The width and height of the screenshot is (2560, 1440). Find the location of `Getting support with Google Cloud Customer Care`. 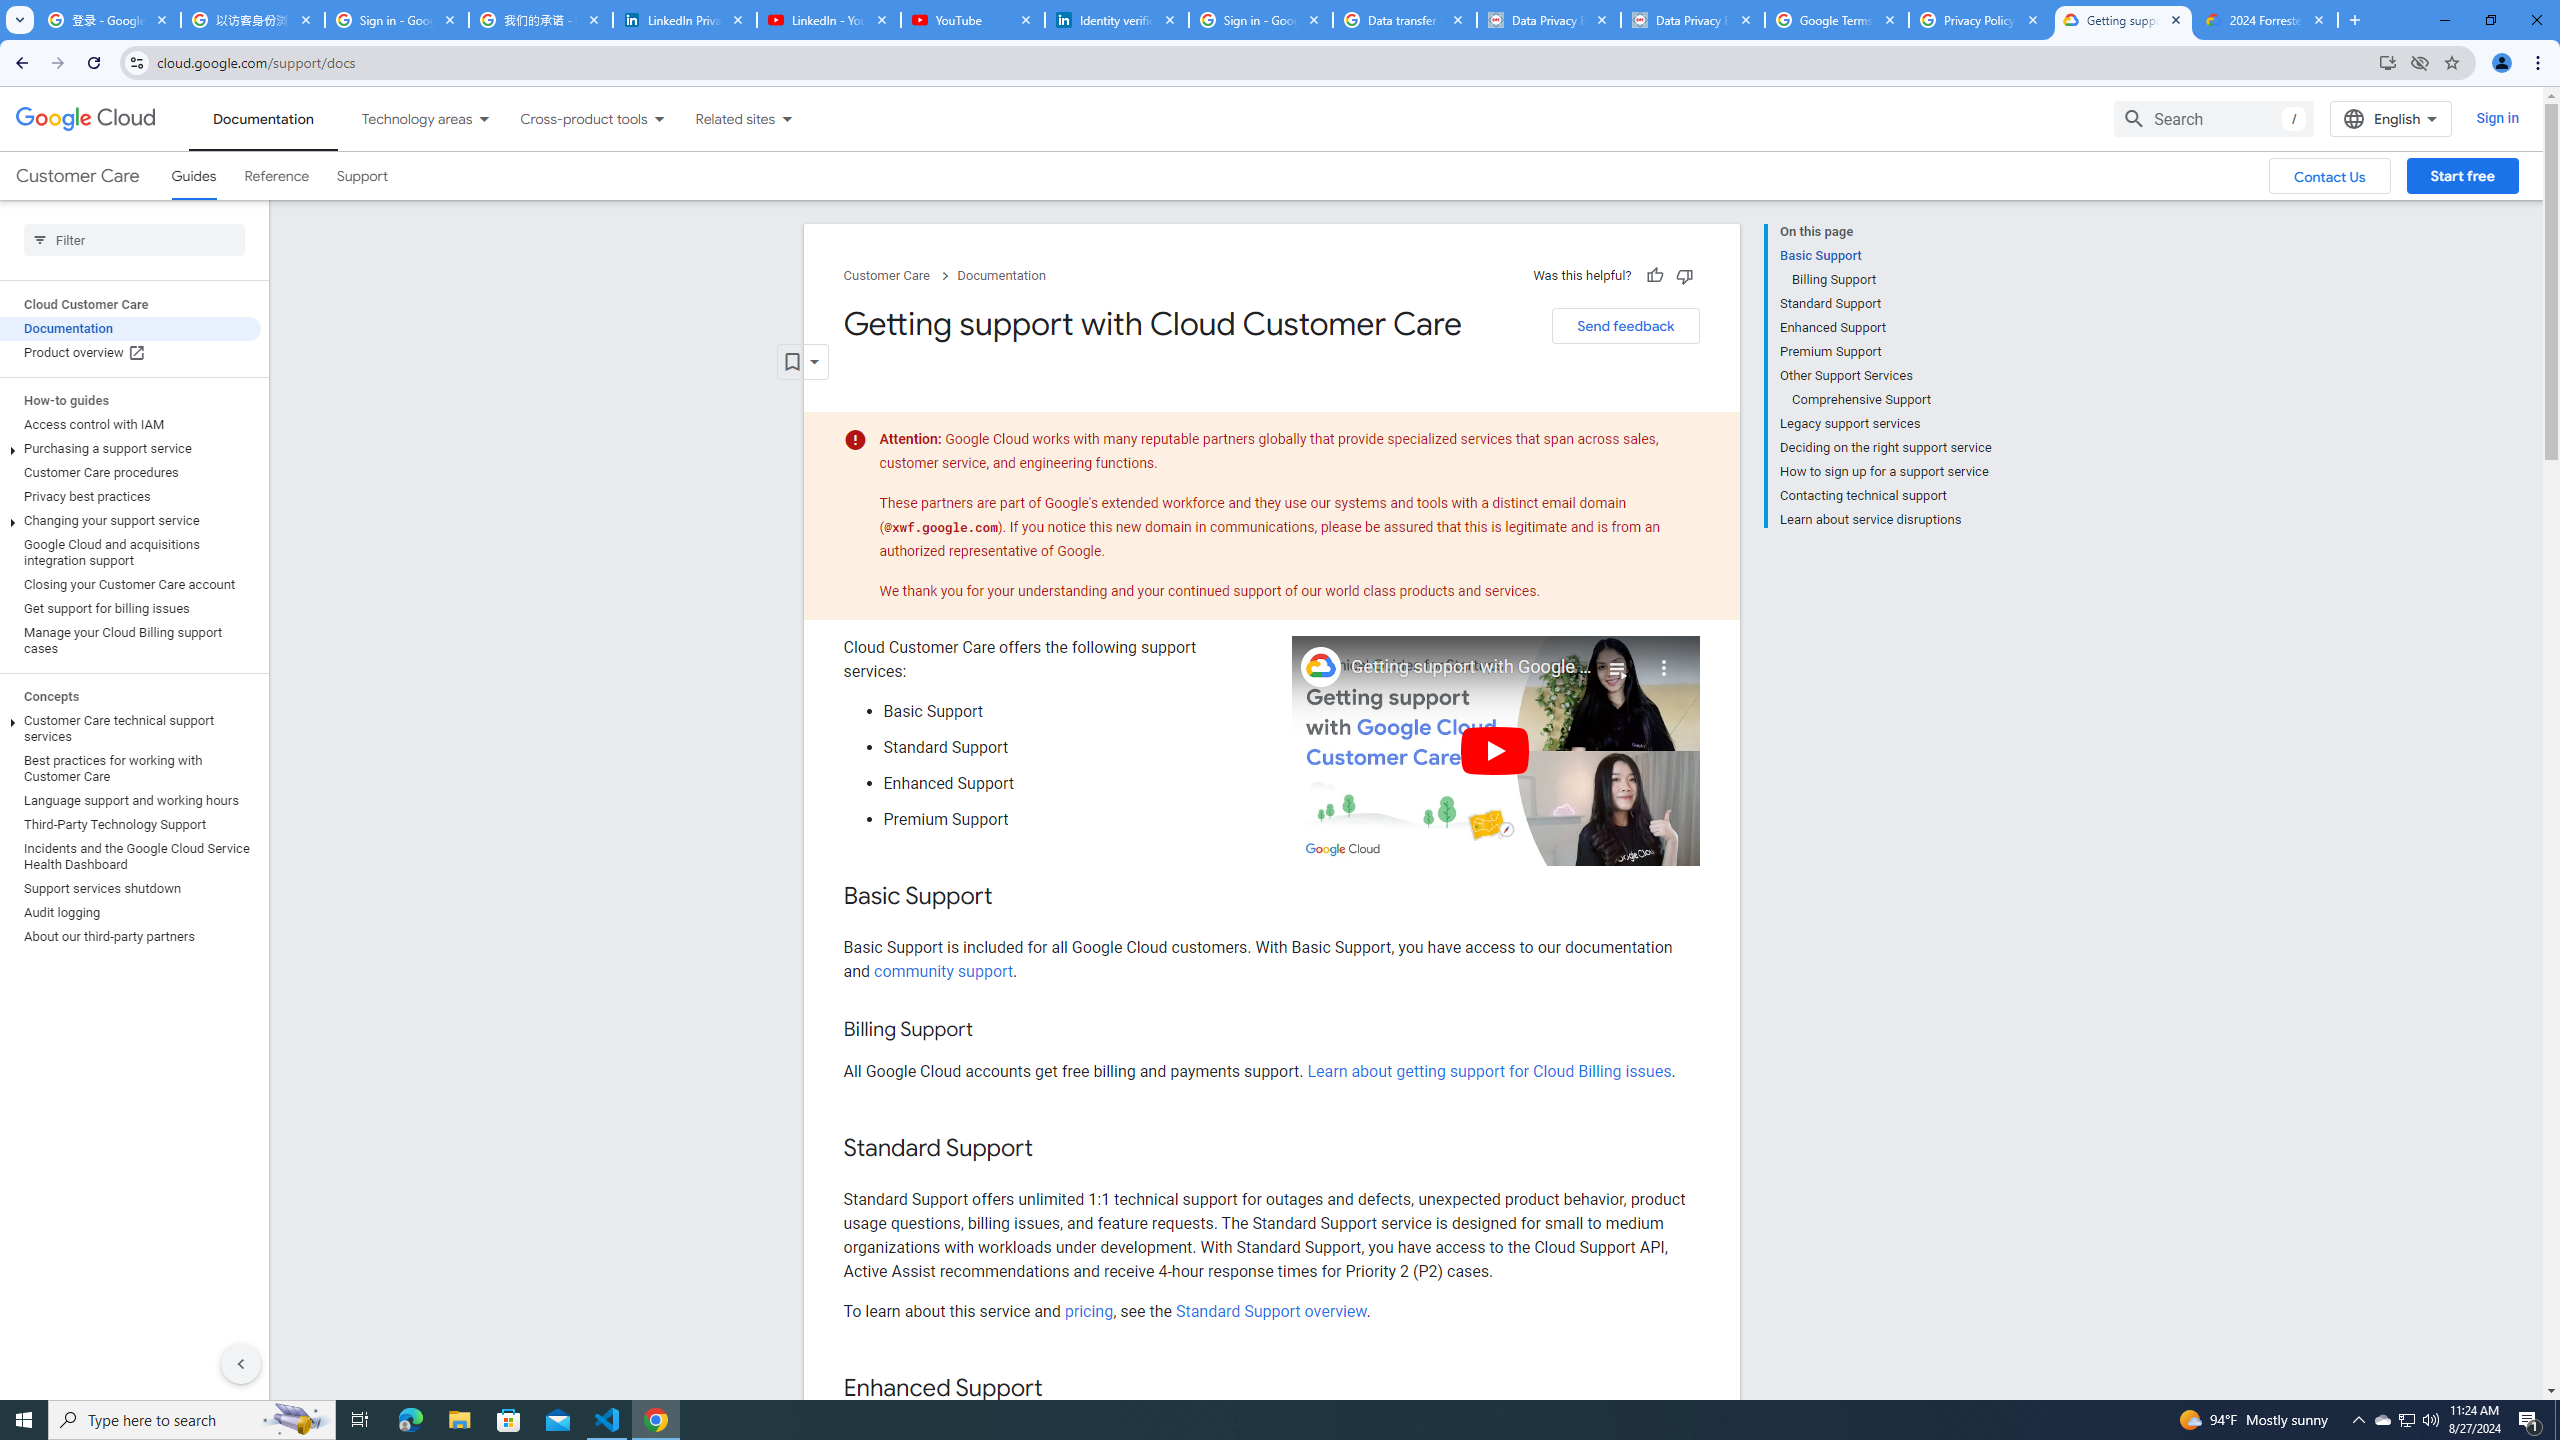

Getting support with Google Cloud Customer Care is located at coordinates (1472, 667).